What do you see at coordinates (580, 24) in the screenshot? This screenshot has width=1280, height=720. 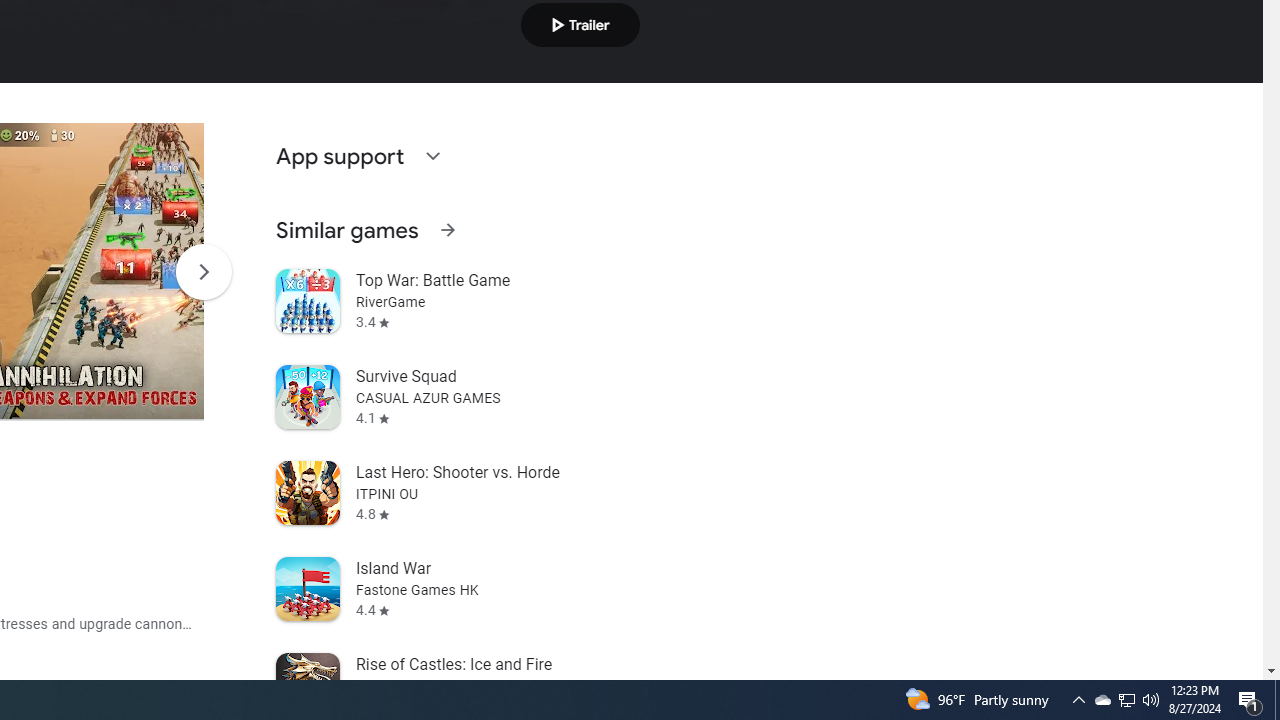 I see `Play trailer` at bounding box center [580, 24].